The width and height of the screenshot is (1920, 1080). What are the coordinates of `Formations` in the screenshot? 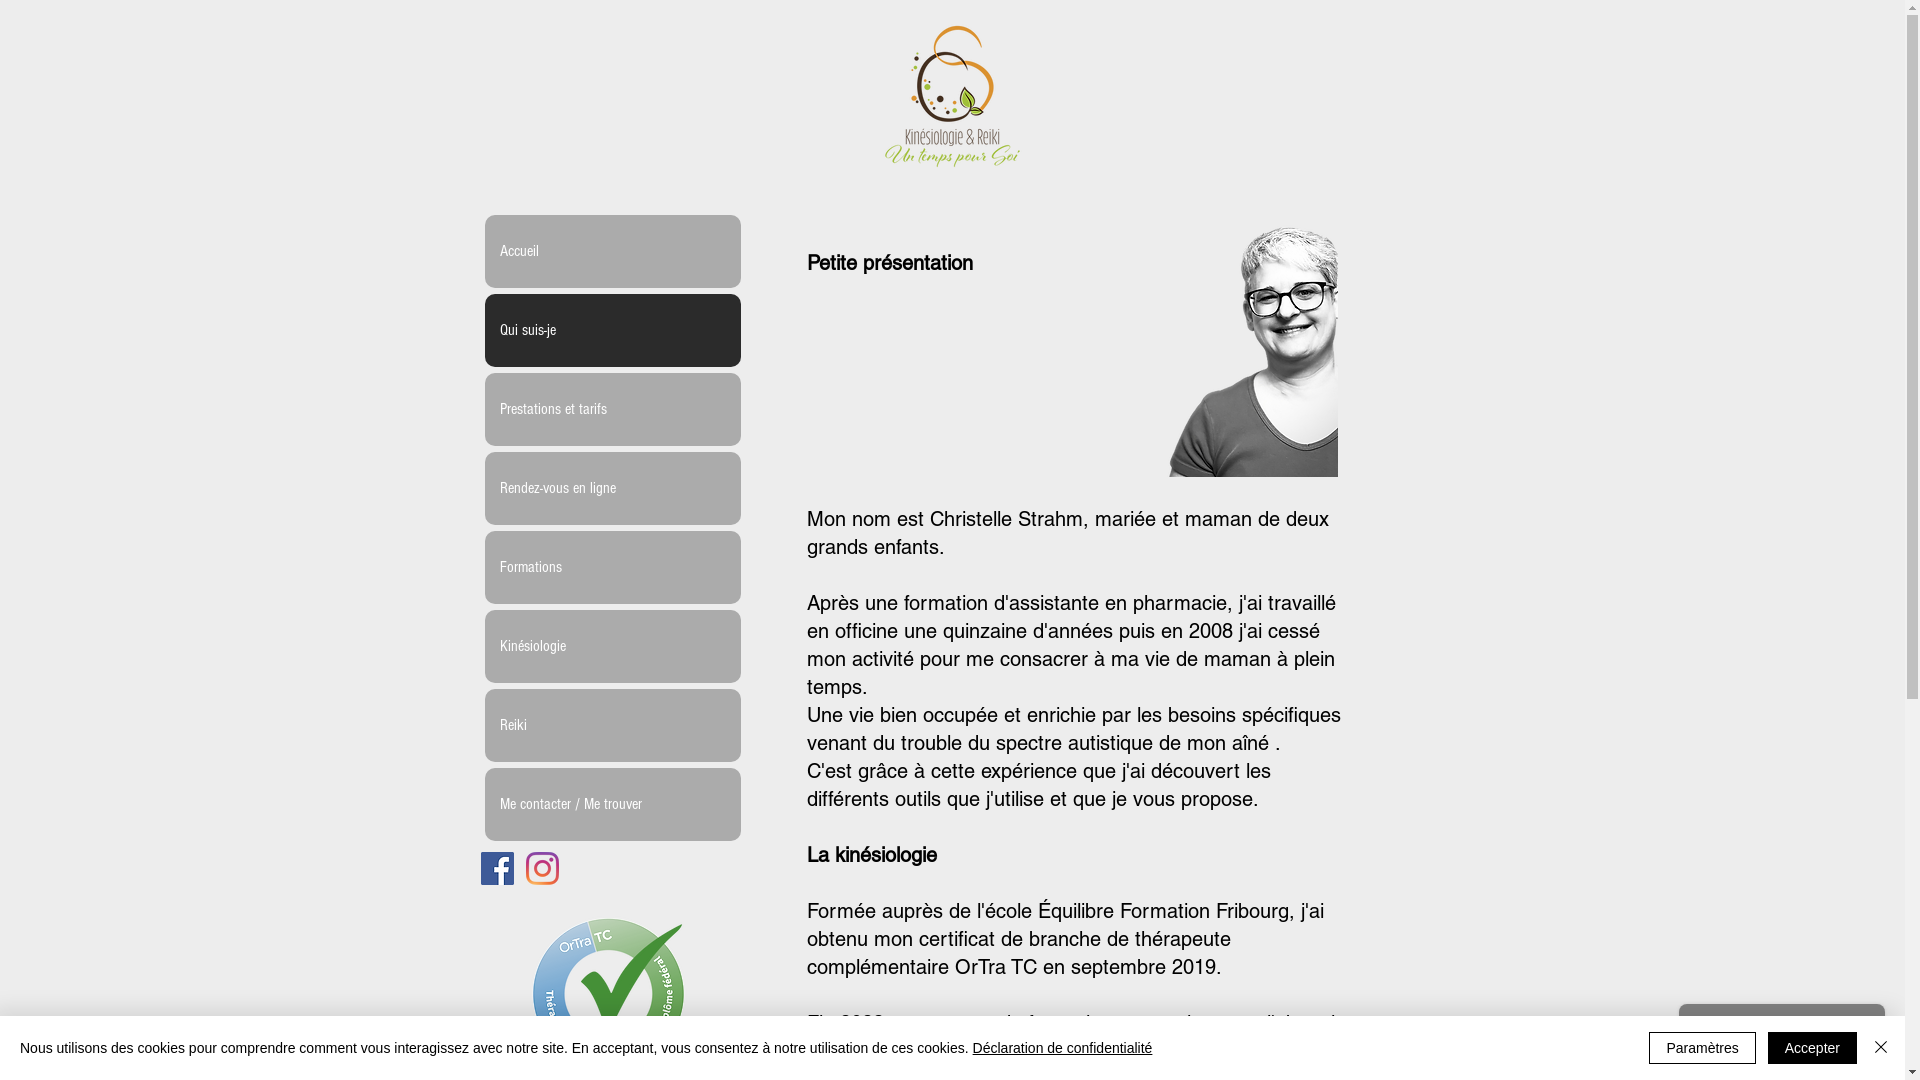 It's located at (612, 568).